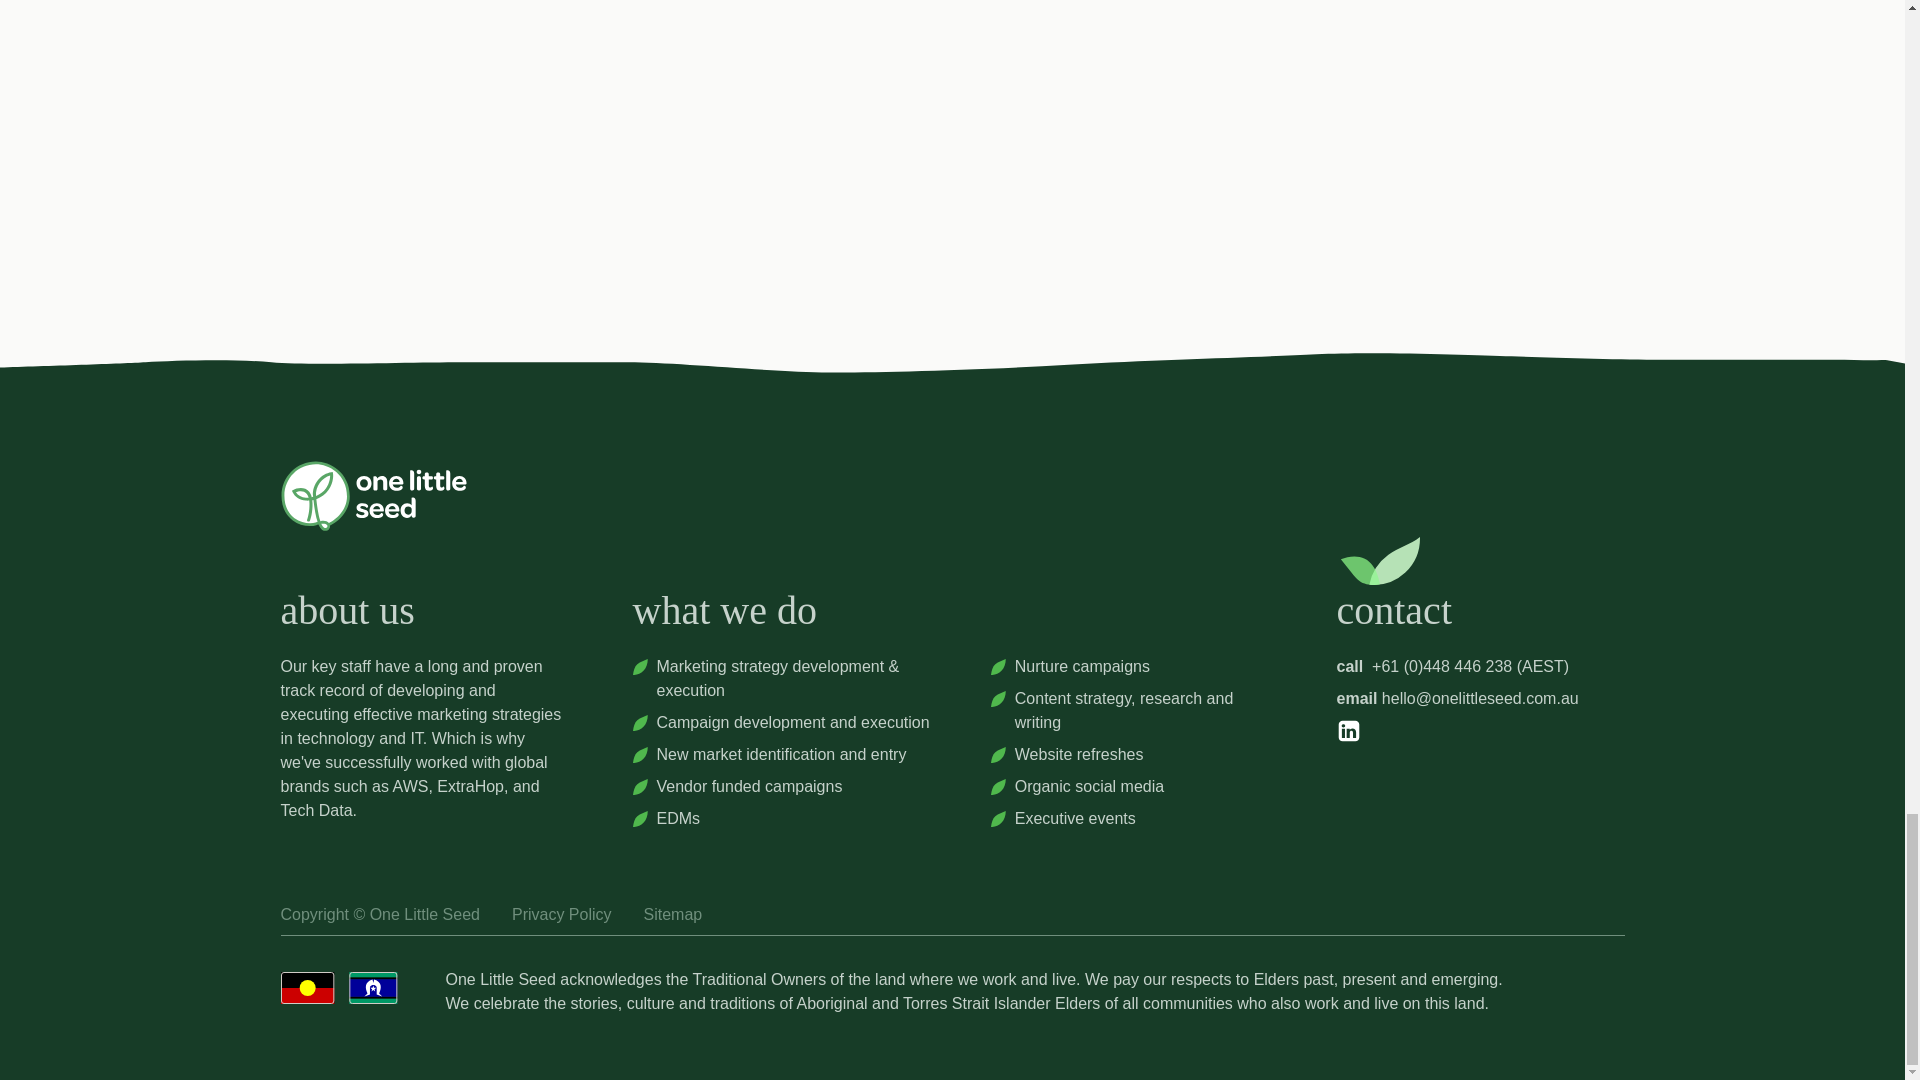 Image resolution: width=1920 pixels, height=1080 pixels. What do you see at coordinates (562, 914) in the screenshot?
I see `Privacy Policy` at bounding box center [562, 914].